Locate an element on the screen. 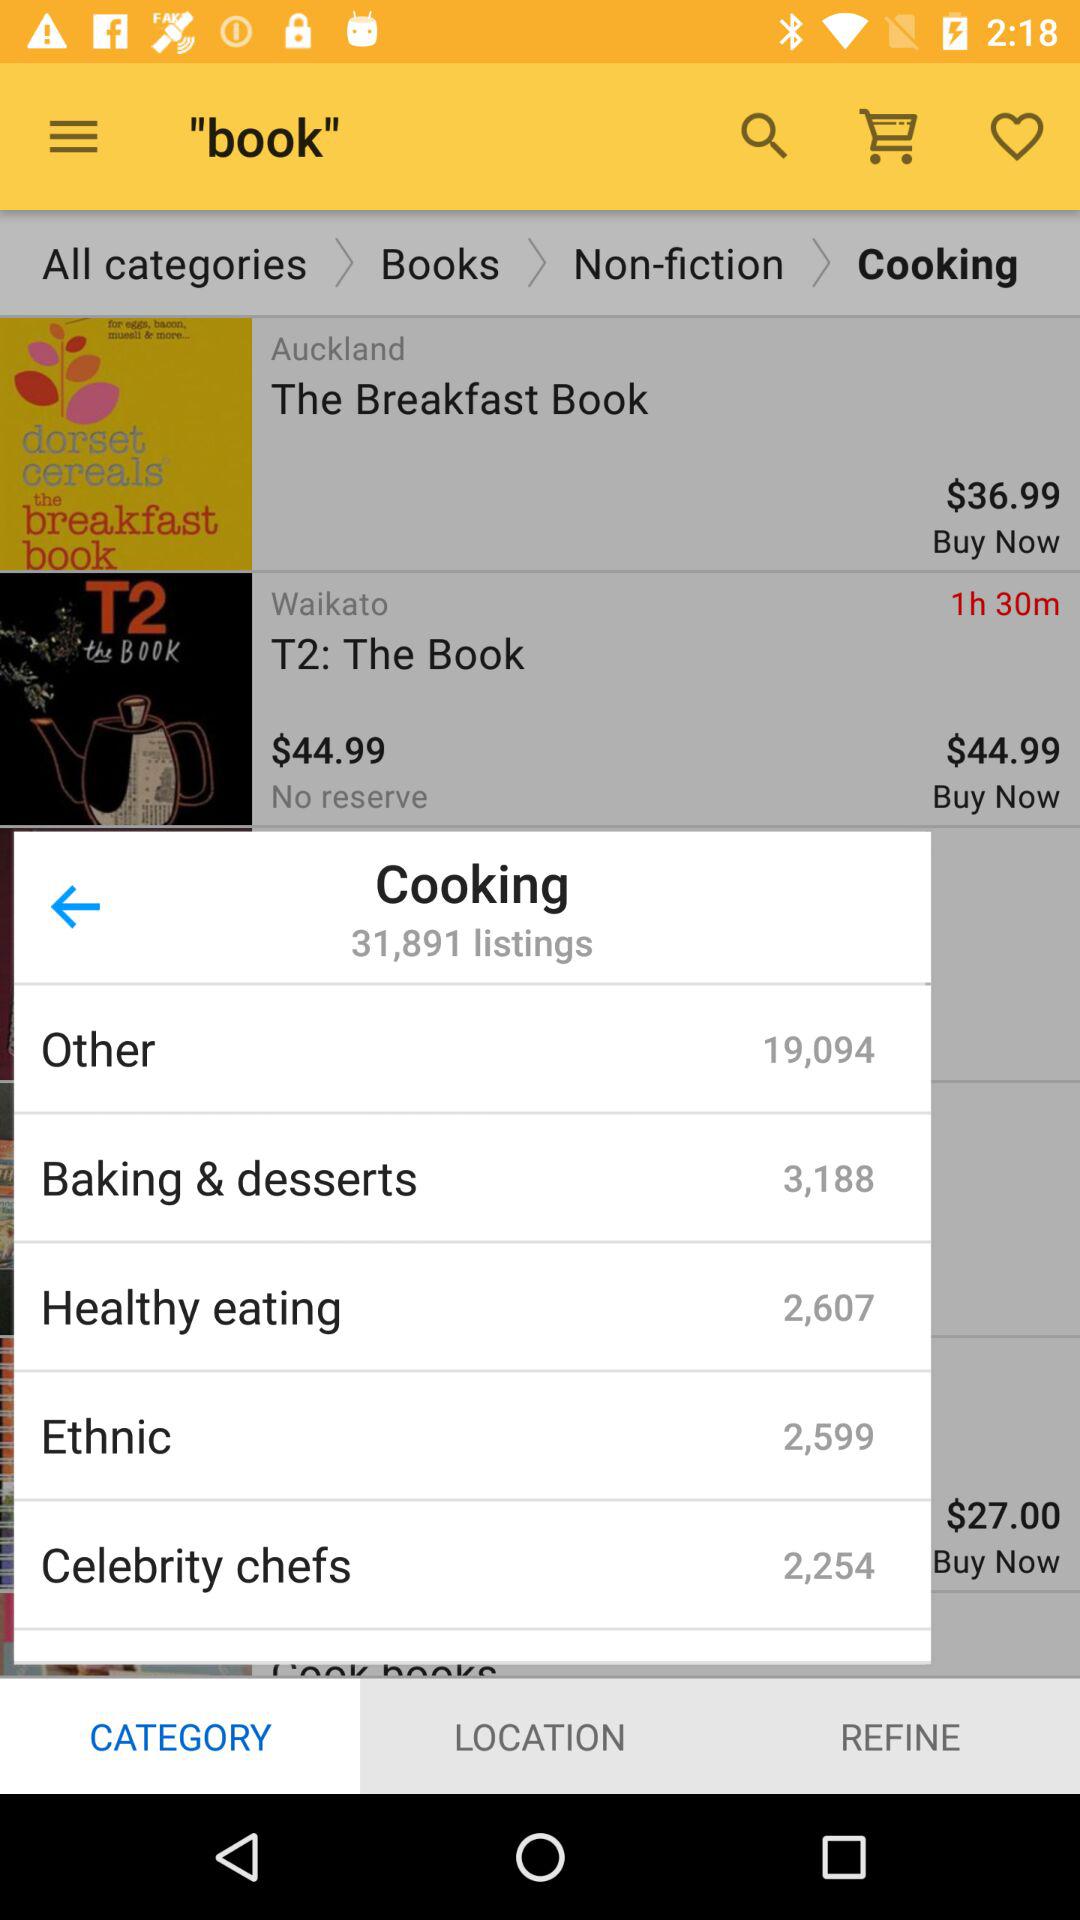 Image resolution: width=1080 pixels, height=1920 pixels. tap the icon above baking & desserts item is located at coordinates (401, 1048).